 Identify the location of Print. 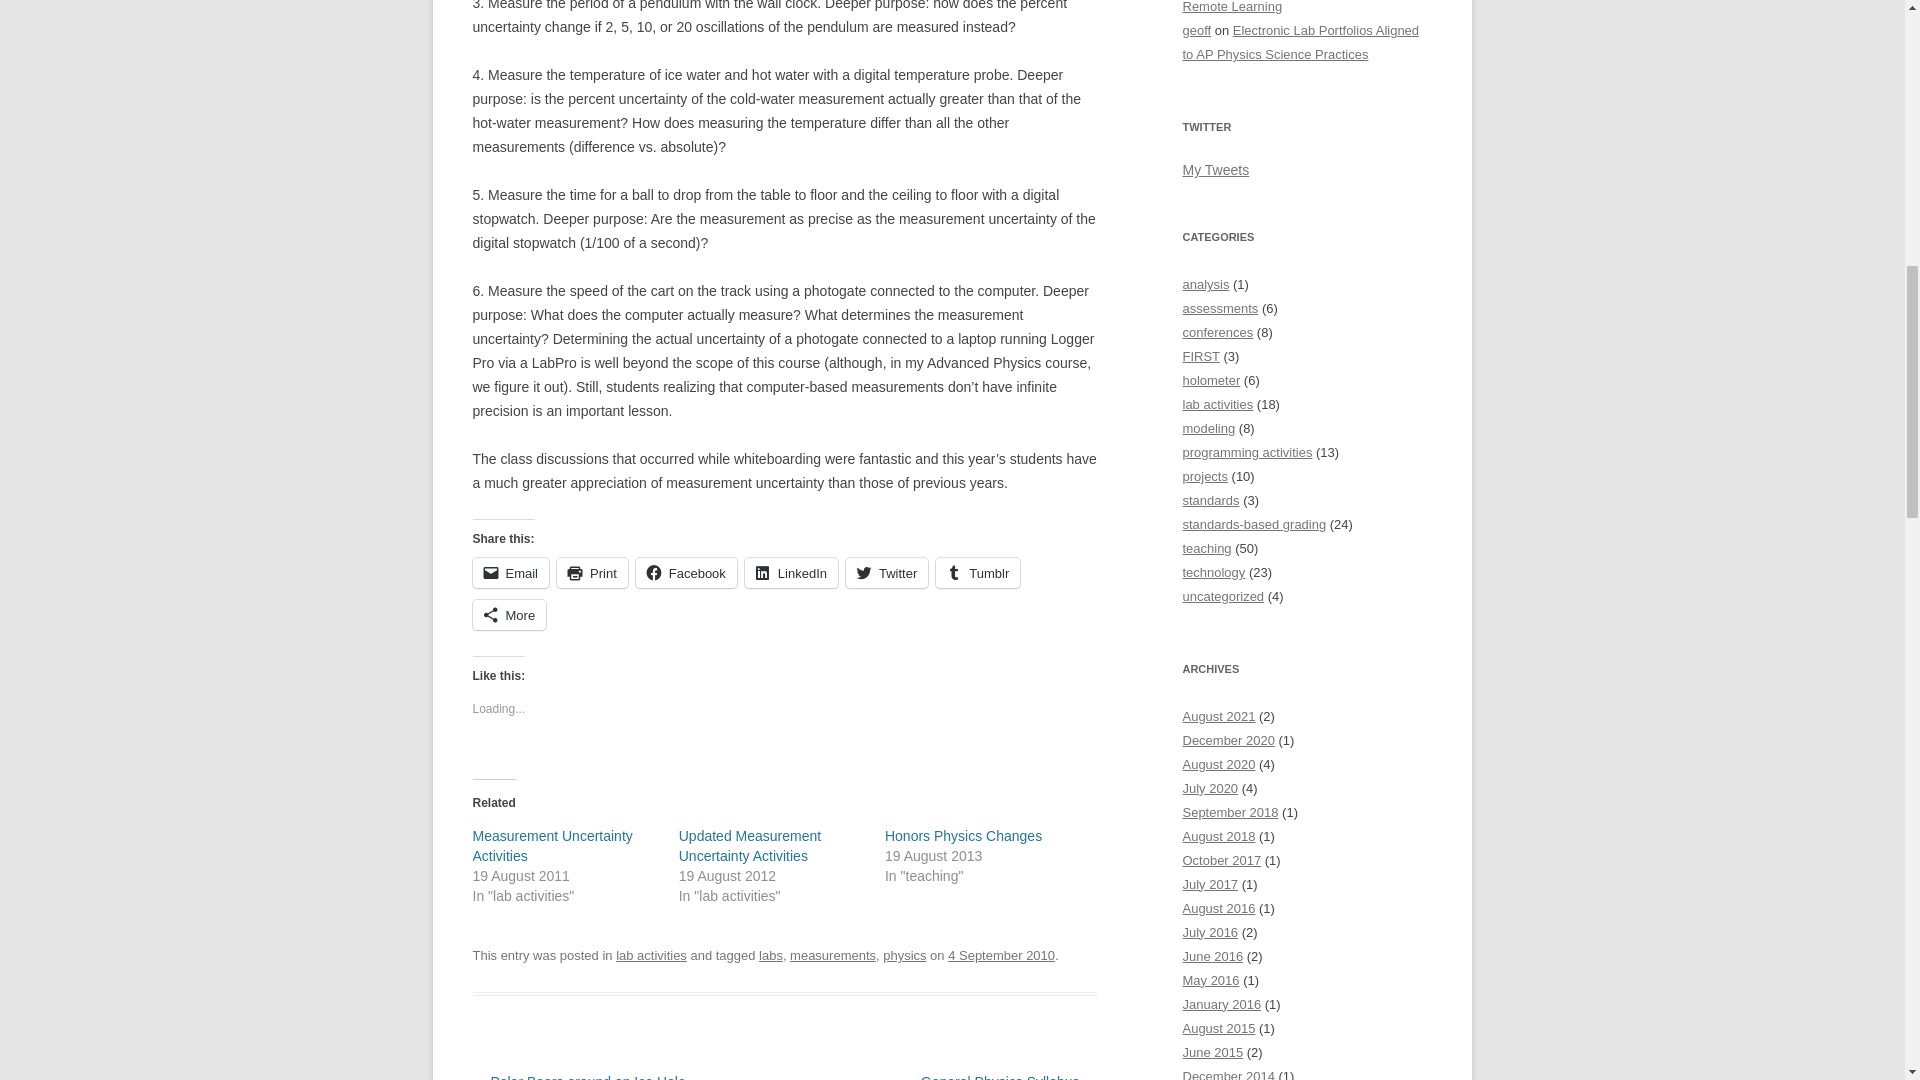
(592, 572).